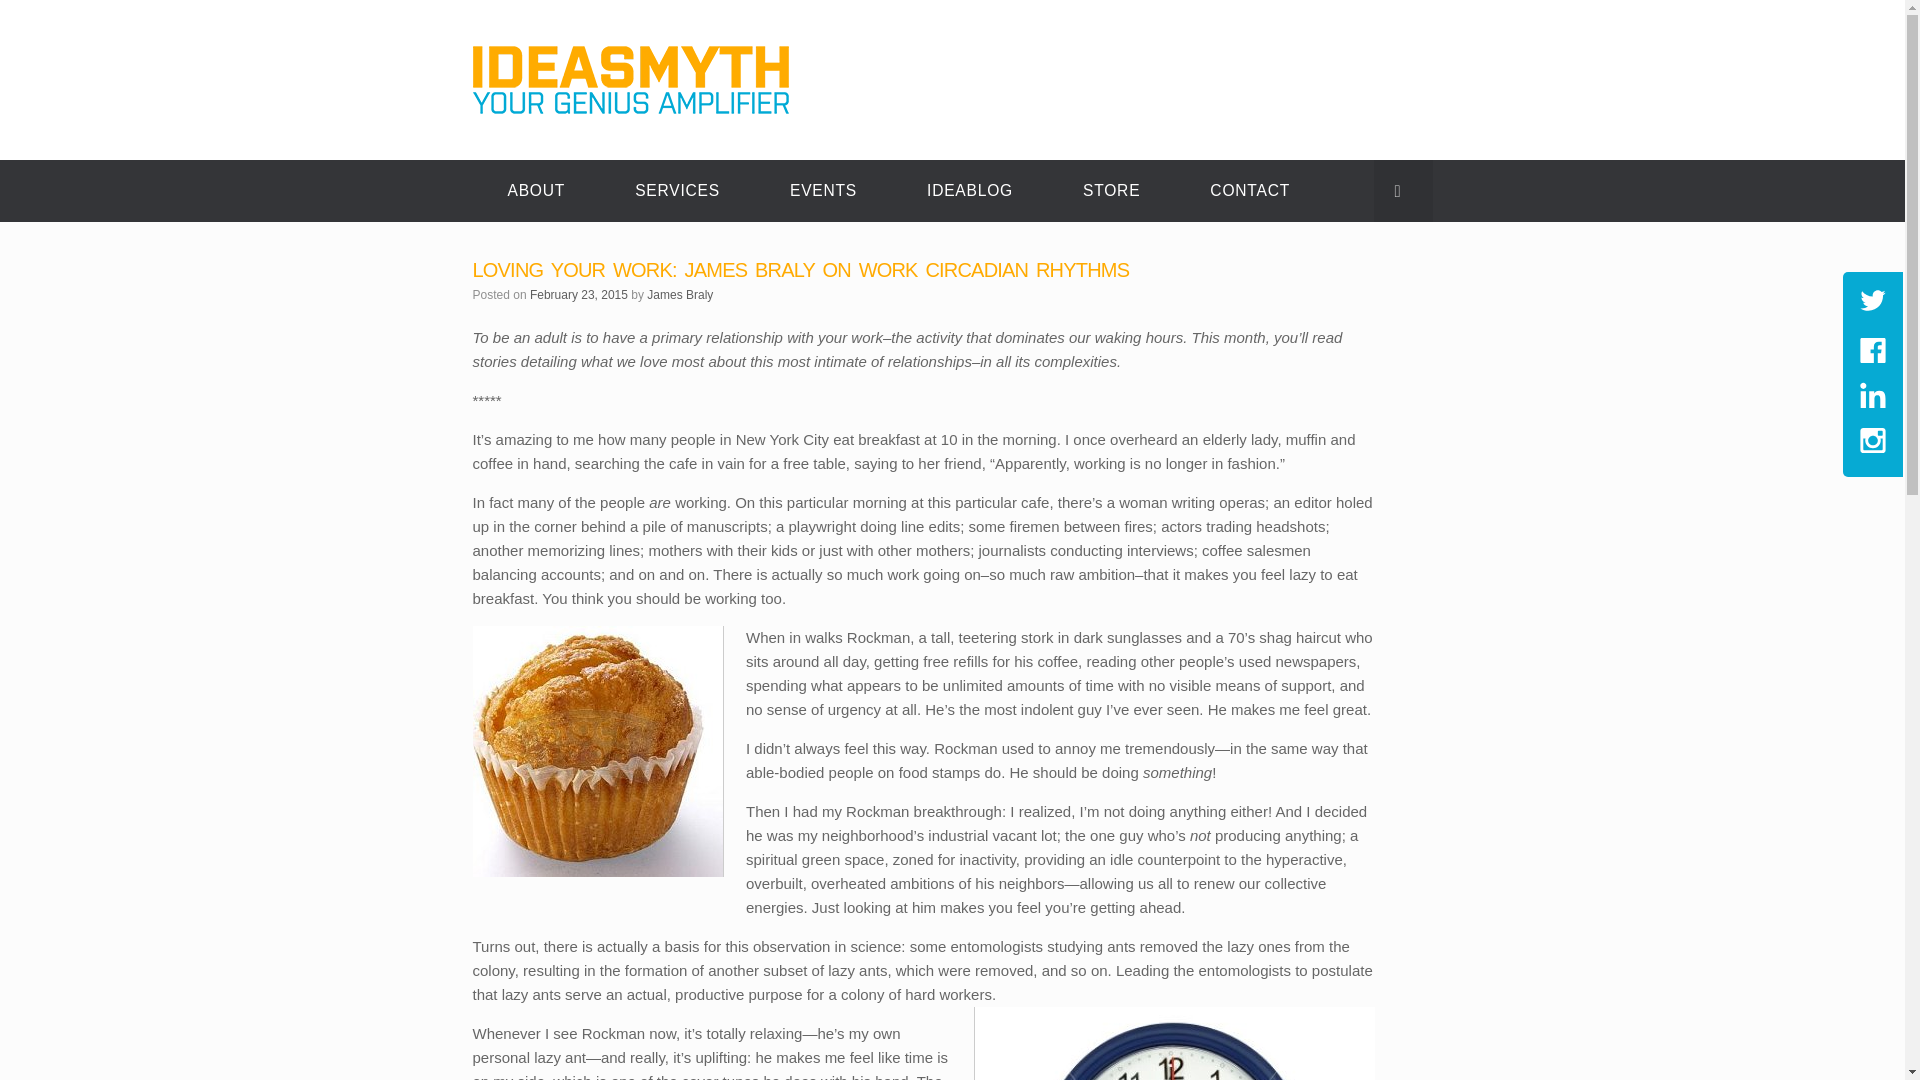  Describe the element at coordinates (1112, 190) in the screenshot. I see `STORE` at that location.